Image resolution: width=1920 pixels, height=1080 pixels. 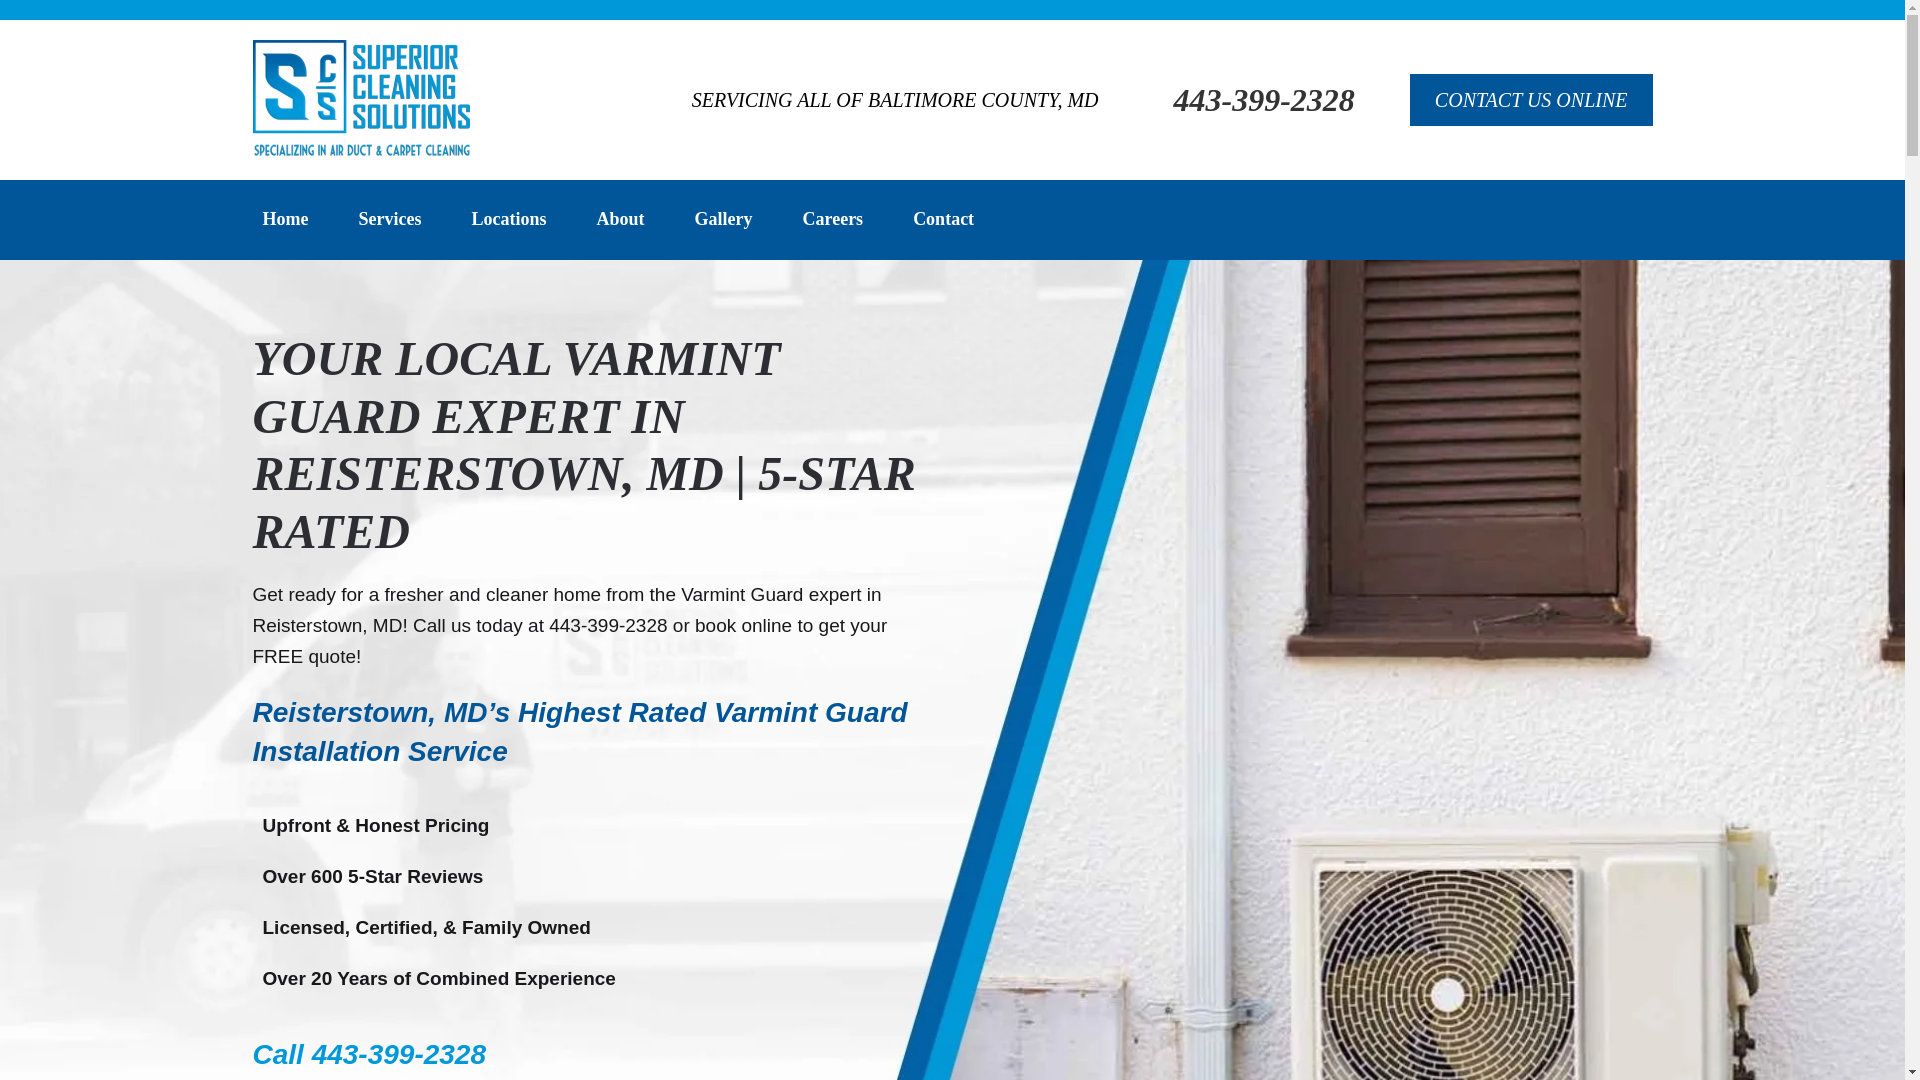 I want to click on CONTACT US ONLINE, so click(x=1531, y=100).